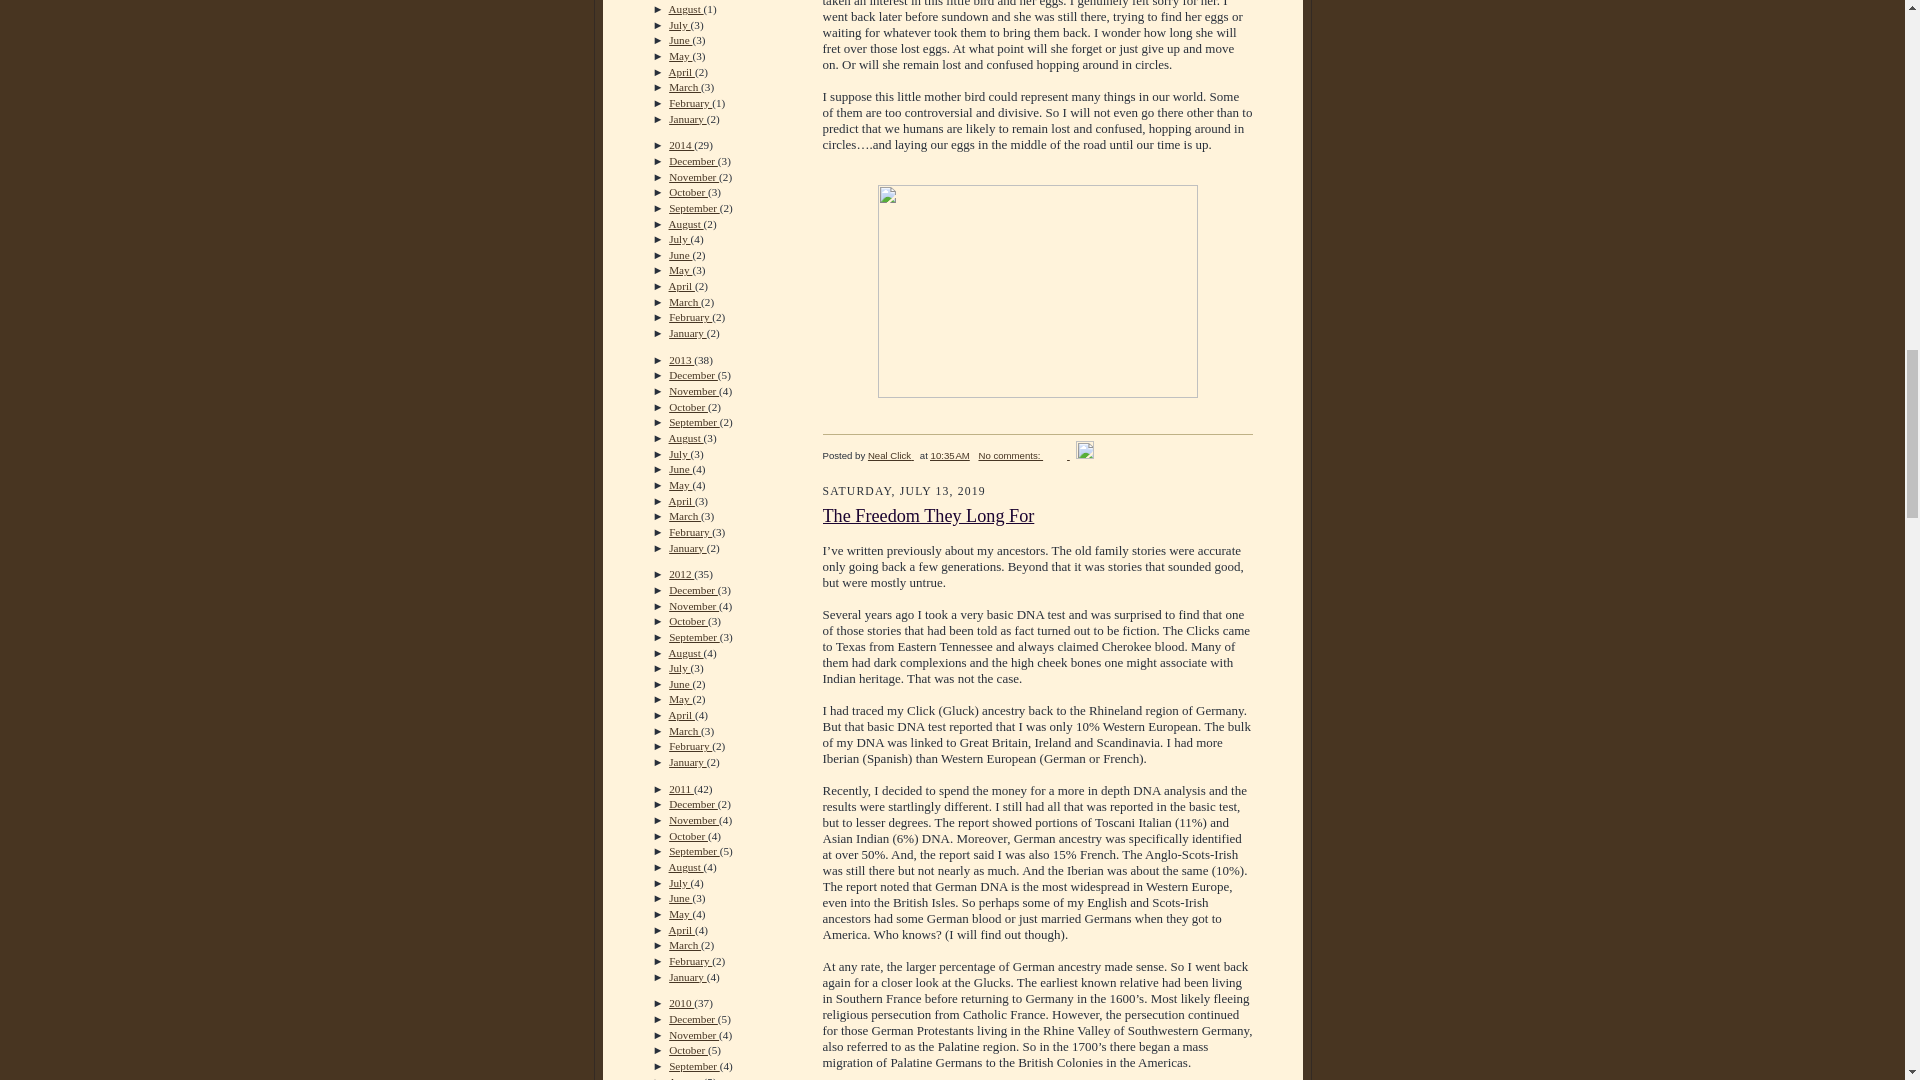 The height and width of the screenshot is (1080, 1920). Describe the element at coordinates (890, 456) in the screenshot. I see `author profile` at that location.